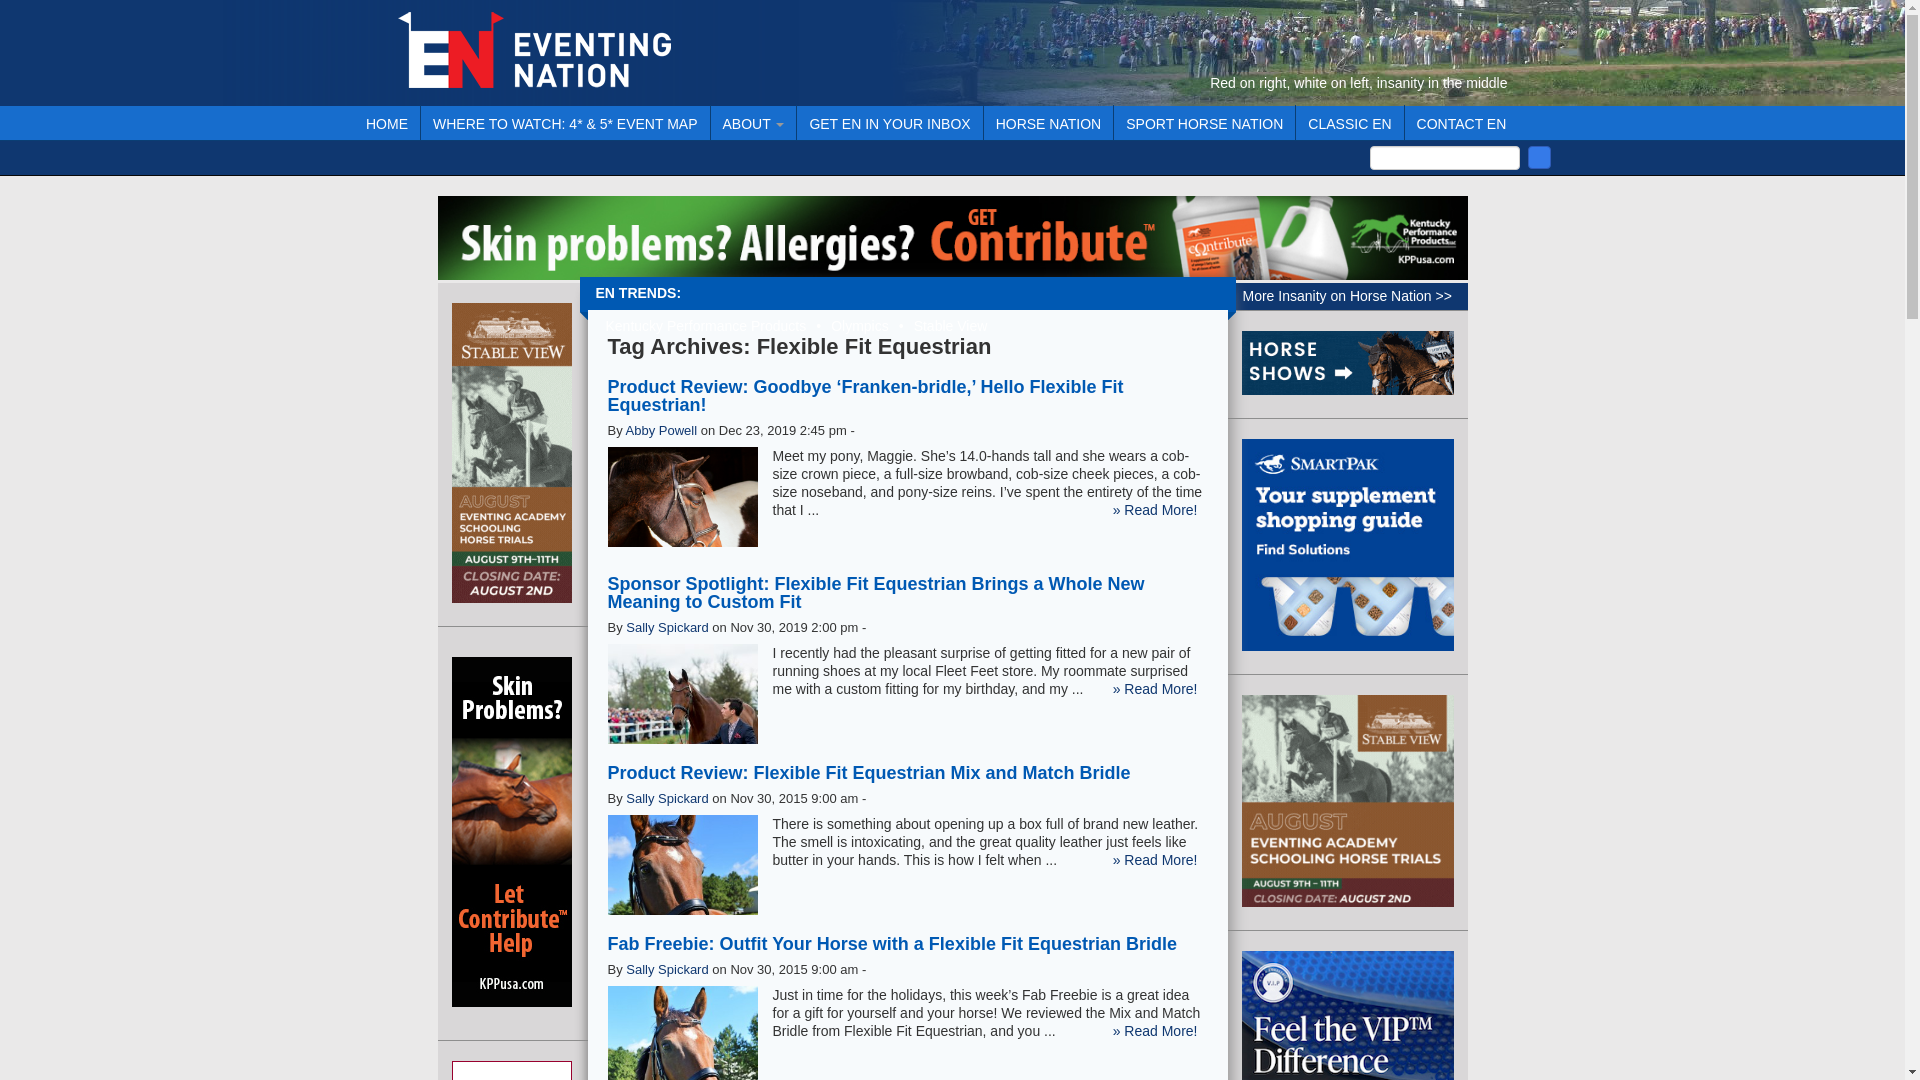 The height and width of the screenshot is (1080, 1920). What do you see at coordinates (666, 798) in the screenshot?
I see `Sally Spickard` at bounding box center [666, 798].